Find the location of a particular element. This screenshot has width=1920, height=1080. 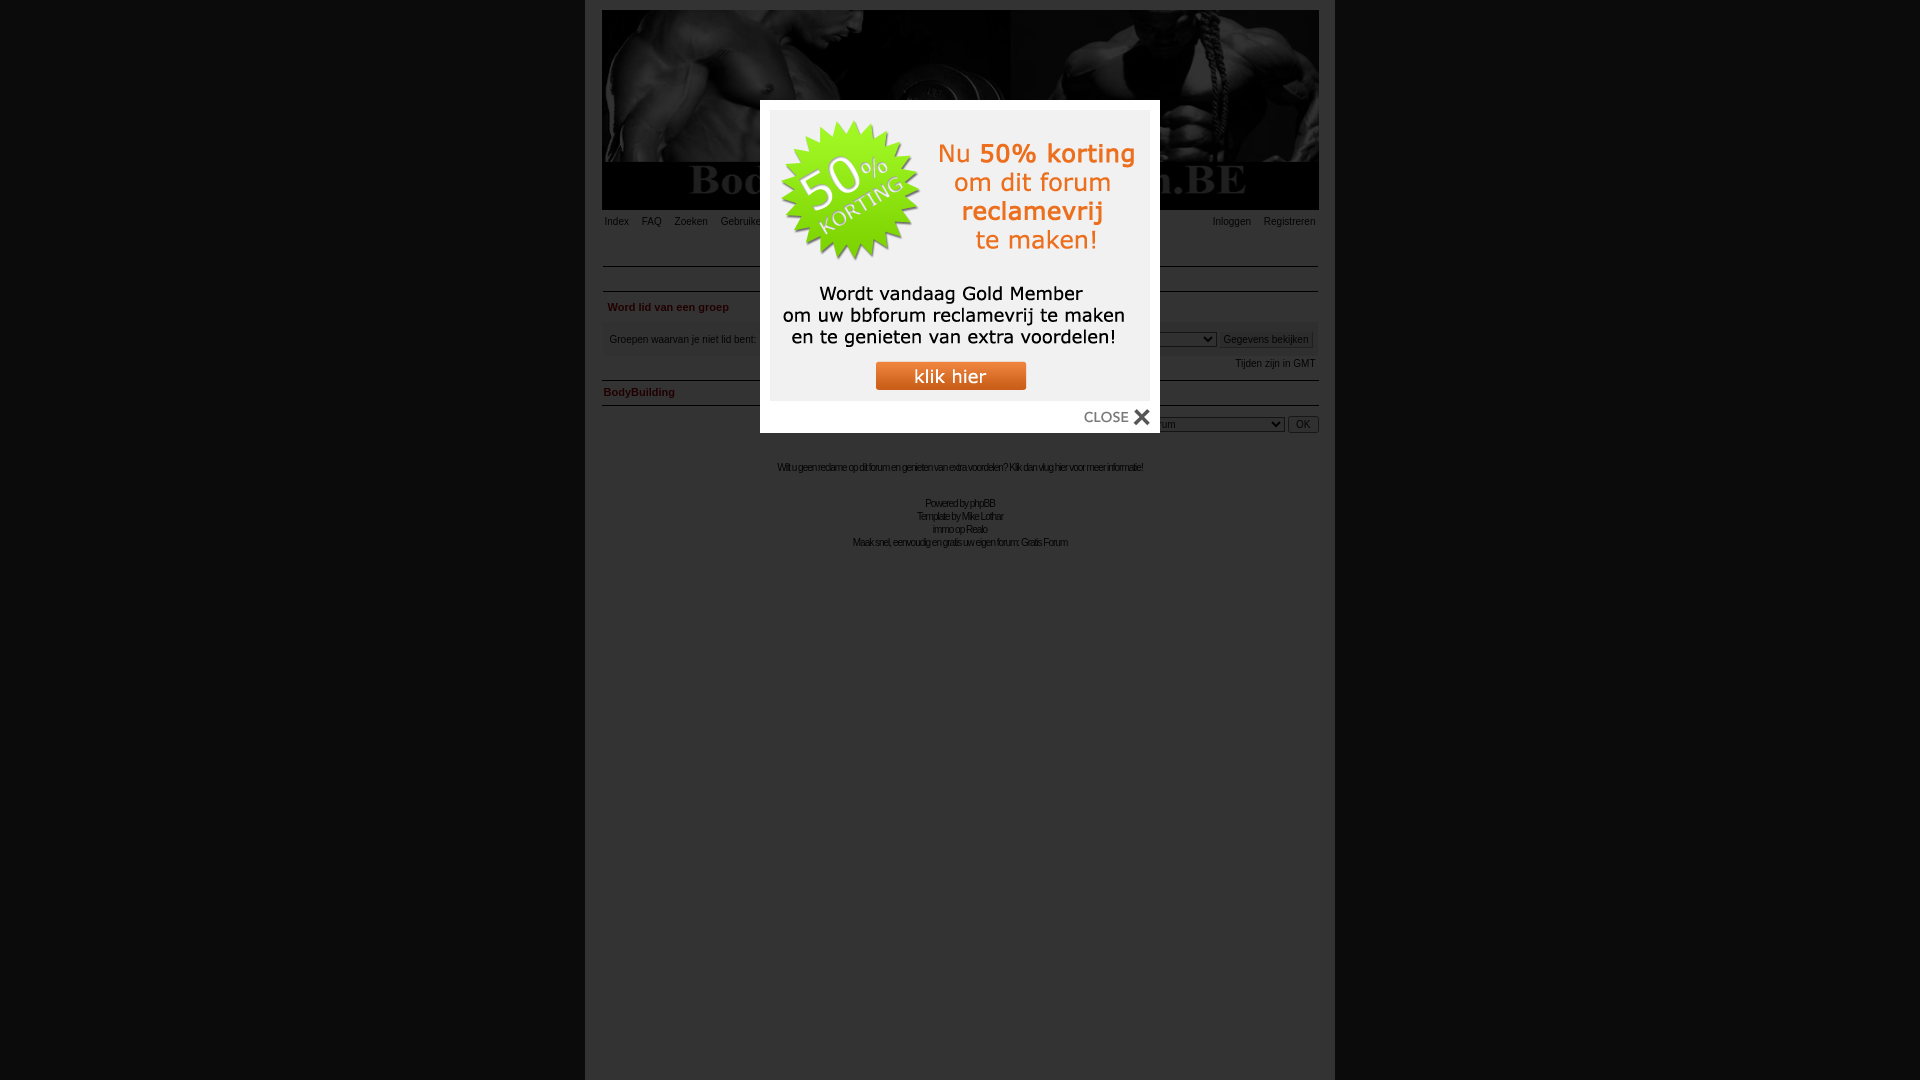

Gebruikersgroepen is located at coordinates (845, 222).